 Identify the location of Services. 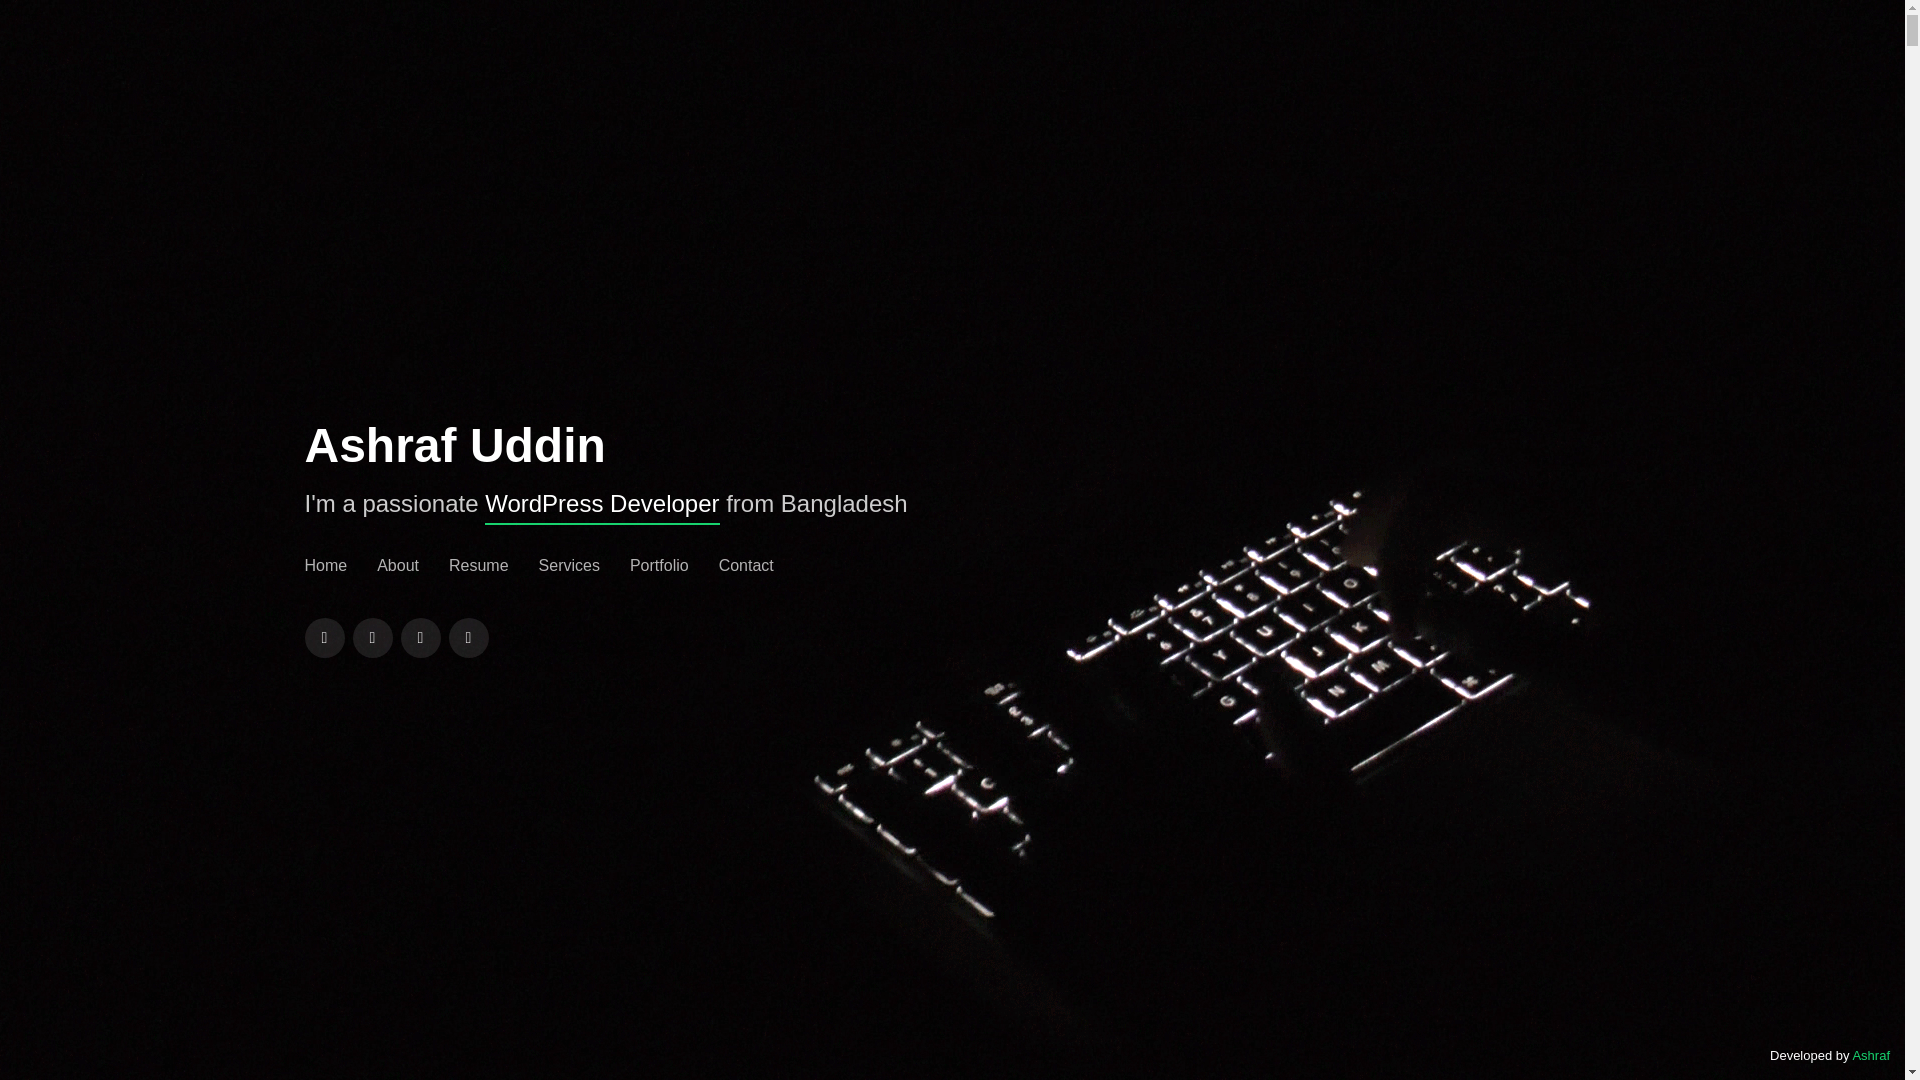
(569, 566).